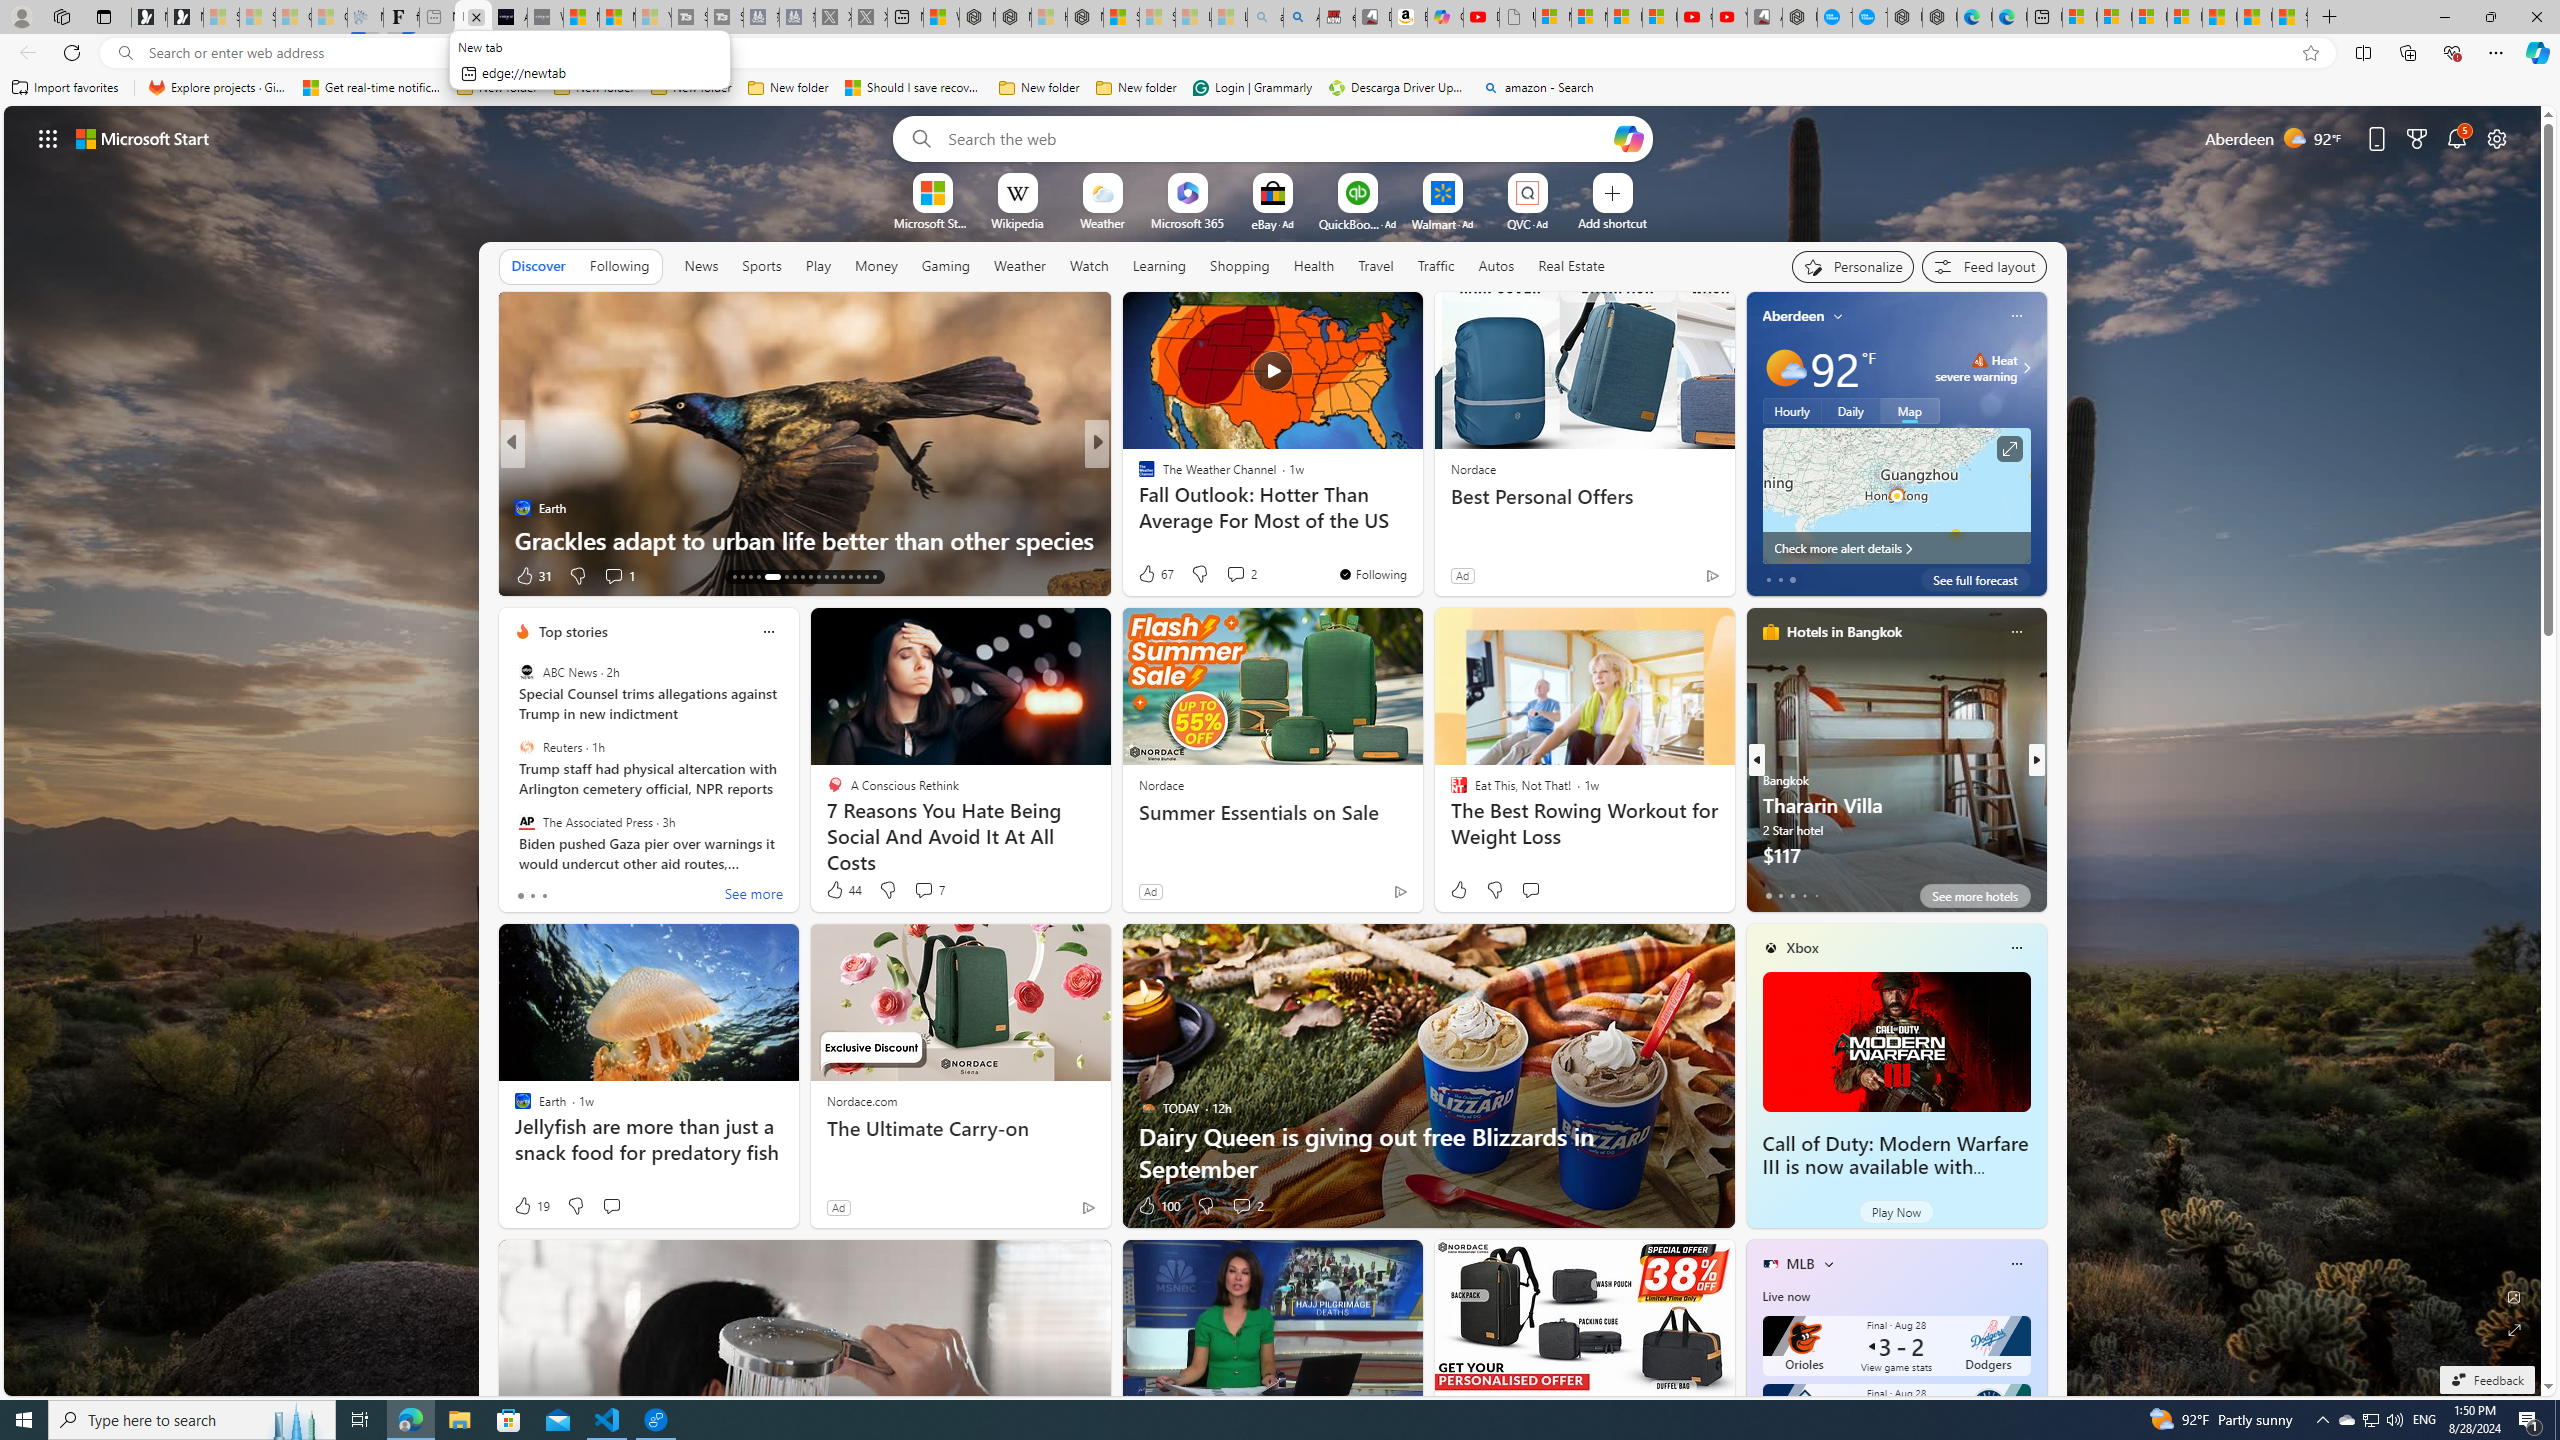 The image size is (2560, 1440). I want to click on AutomationID: tab-25, so click(810, 577).